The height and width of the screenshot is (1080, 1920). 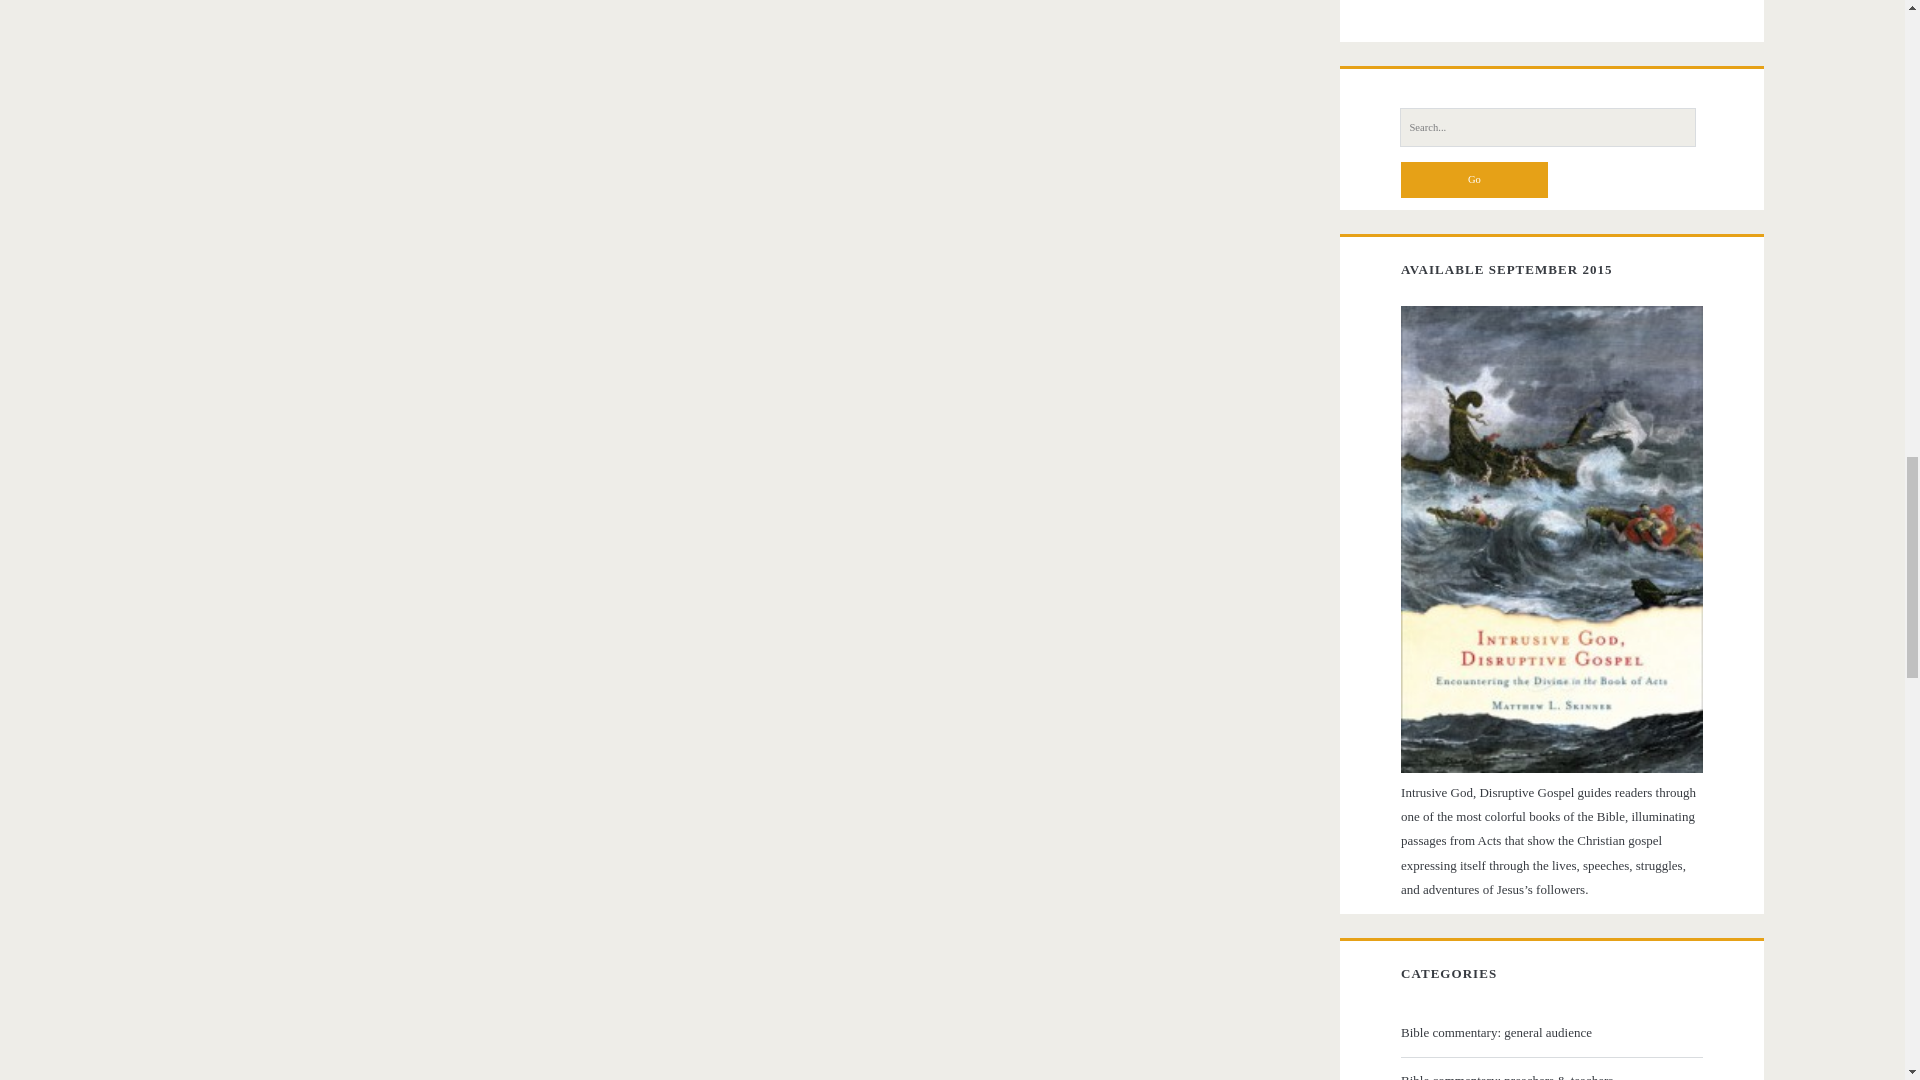 What do you see at coordinates (1547, 126) in the screenshot?
I see `Search for:` at bounding box center [1547, 126].